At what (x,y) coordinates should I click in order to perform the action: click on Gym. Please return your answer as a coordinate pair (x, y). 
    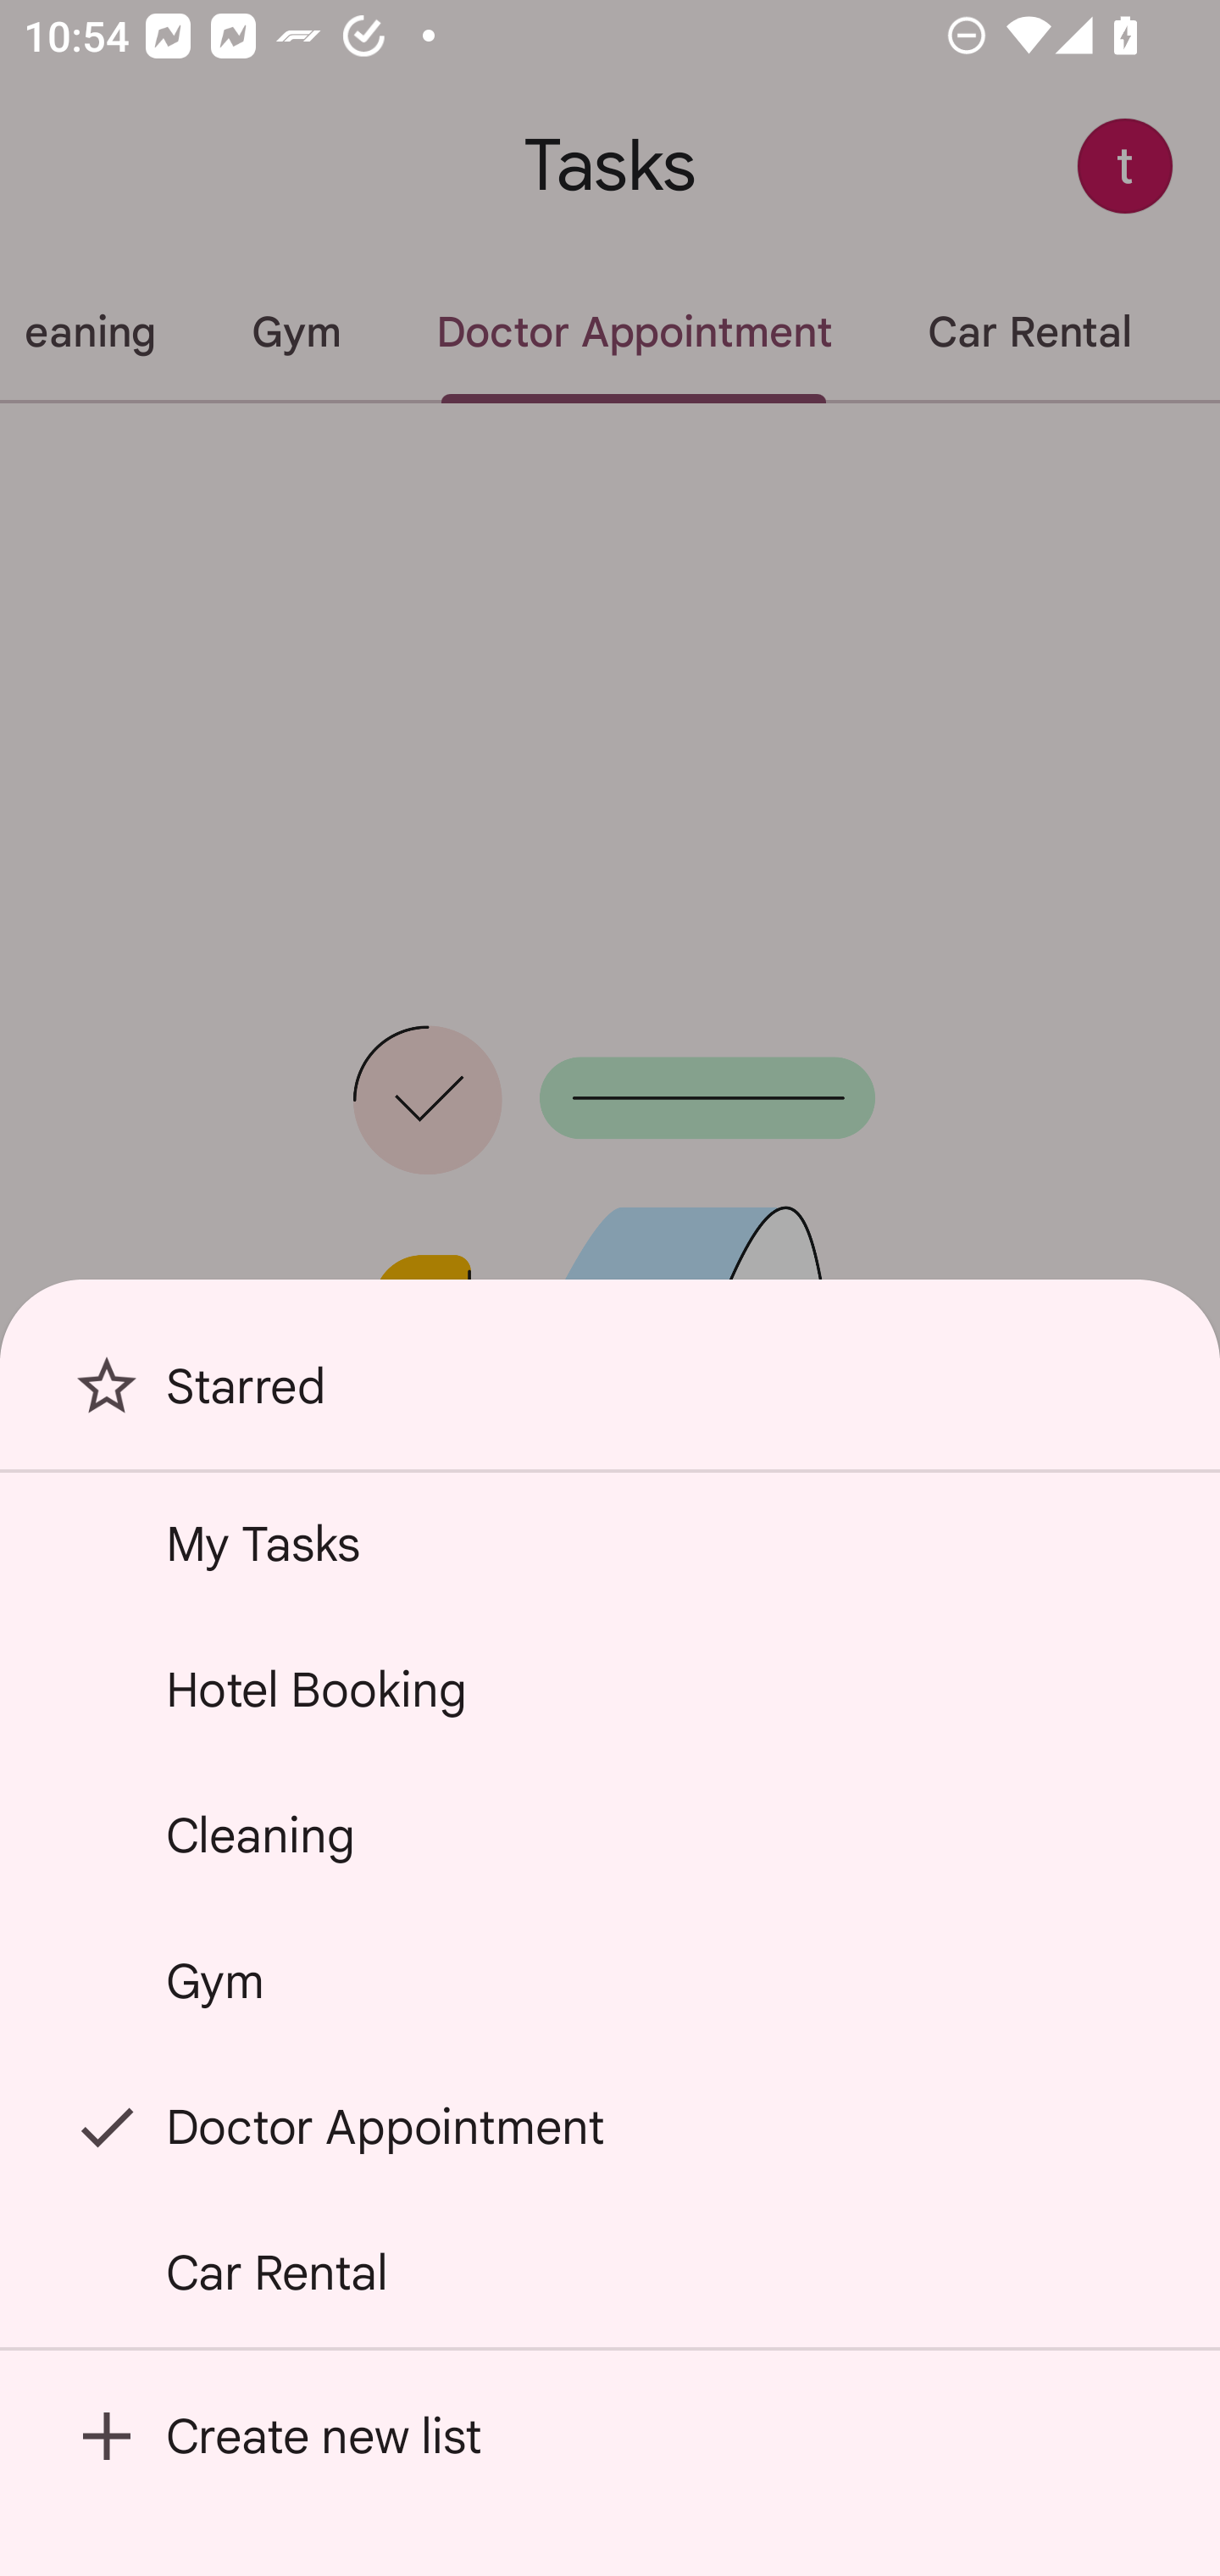
    Looking at the image, I should click on (610, 1980).